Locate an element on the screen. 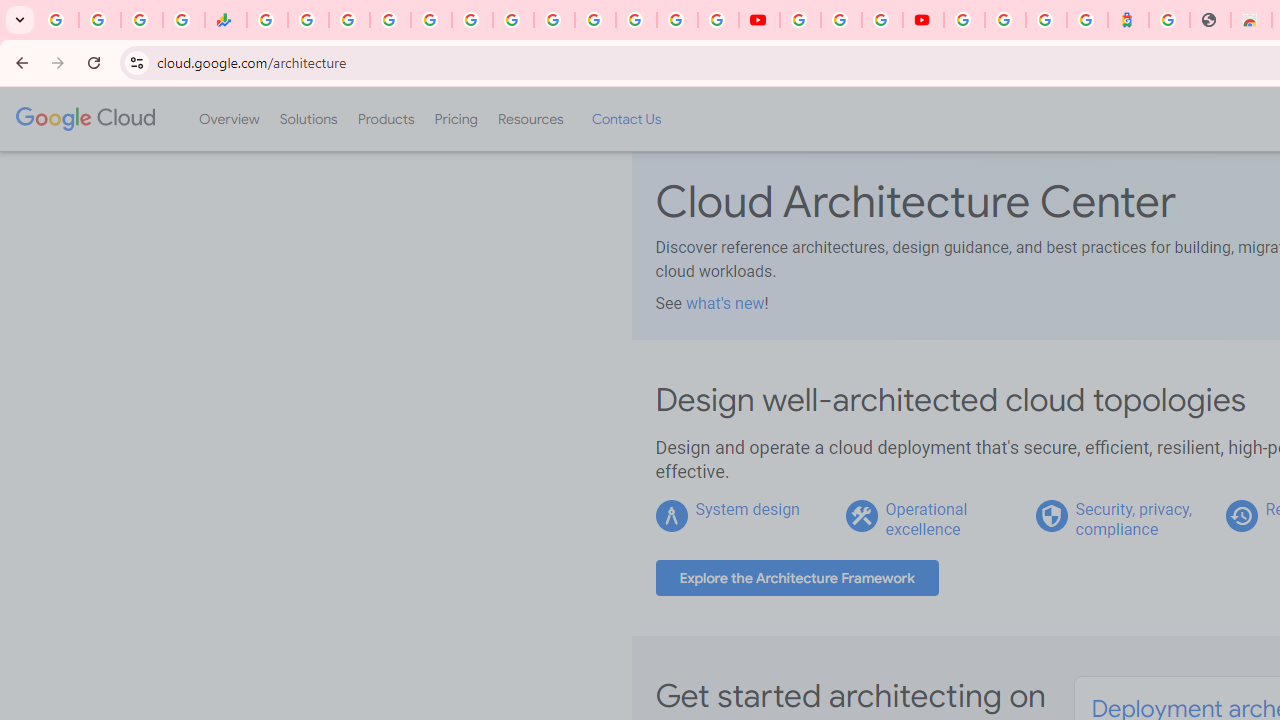 This screenshot has width=1280, height=720. Sign in - Google Accounts is located at coordinates (390, 20).